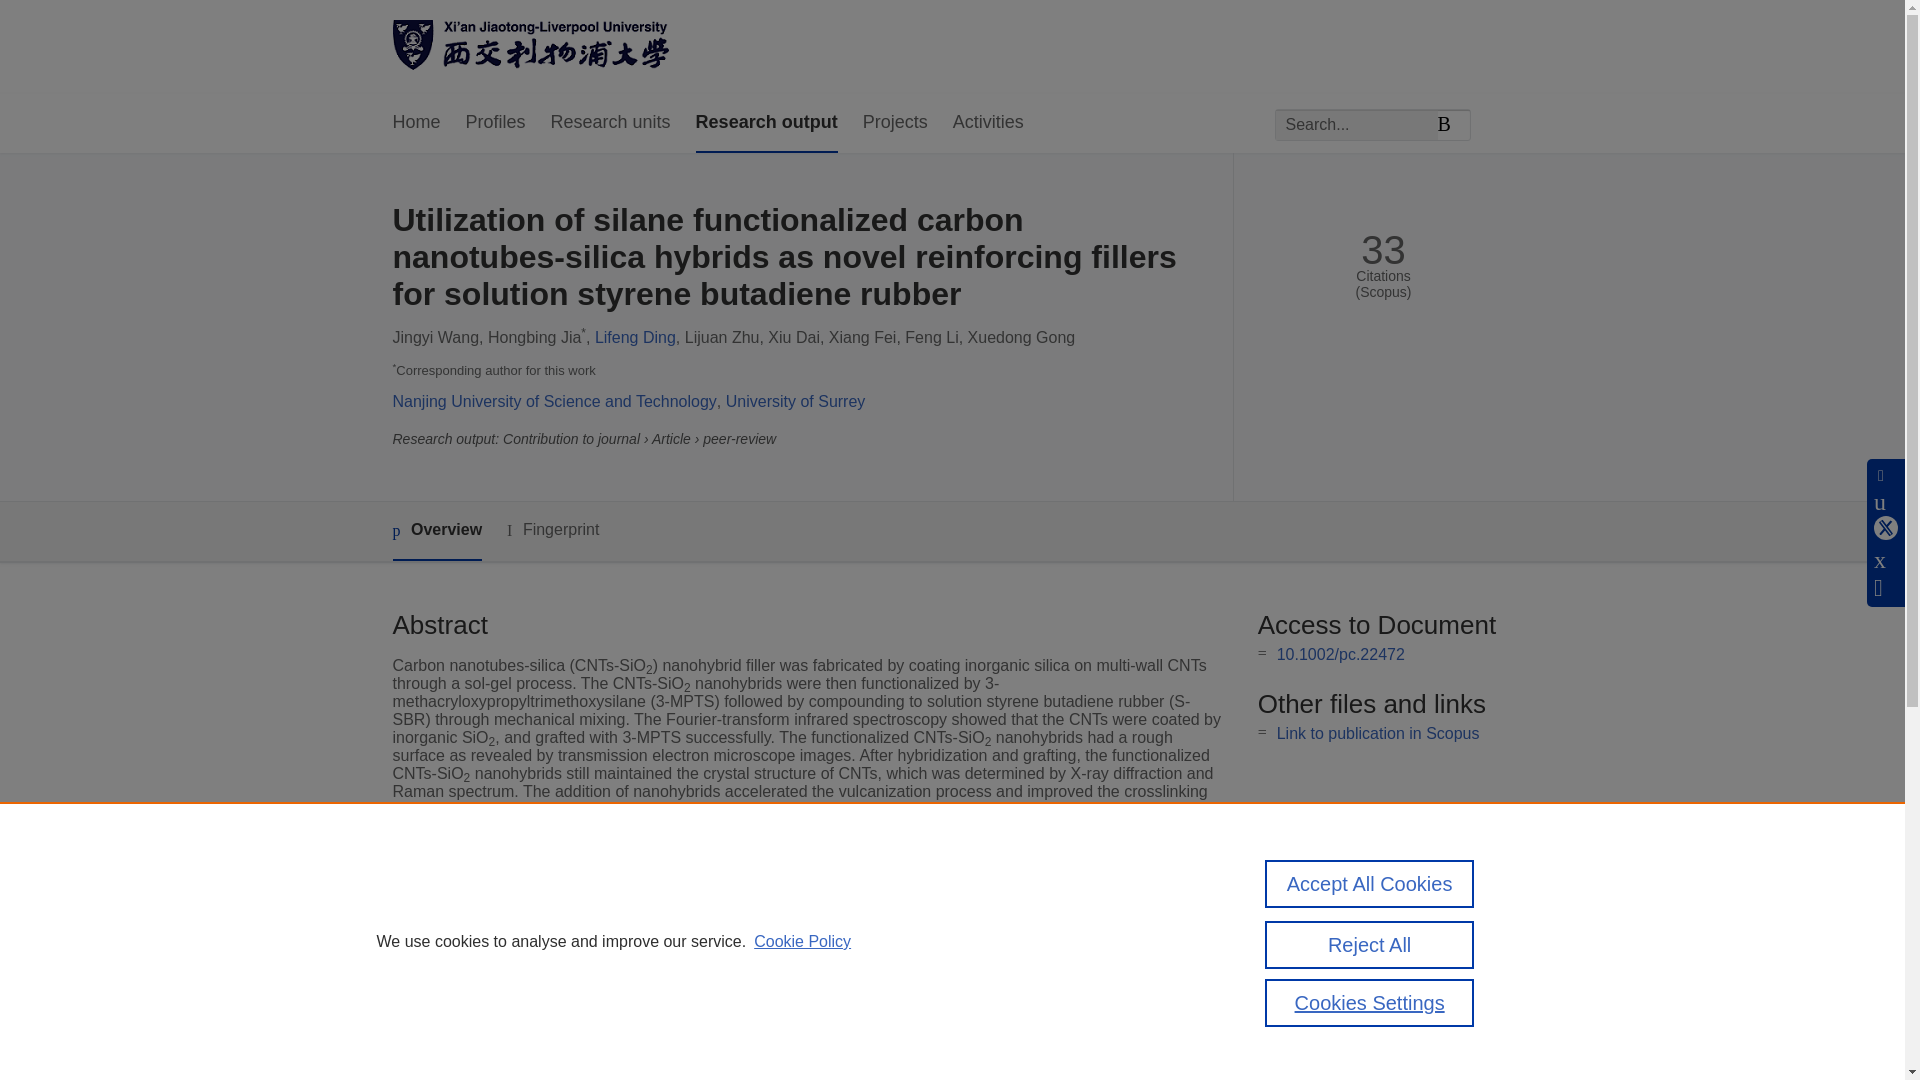 The width and height of the screenshot is (1920, 1080). What do you see at coordinates (746, 984) in the screenshot?
I see `Polymer Composites` at bounding box center [746, 984].